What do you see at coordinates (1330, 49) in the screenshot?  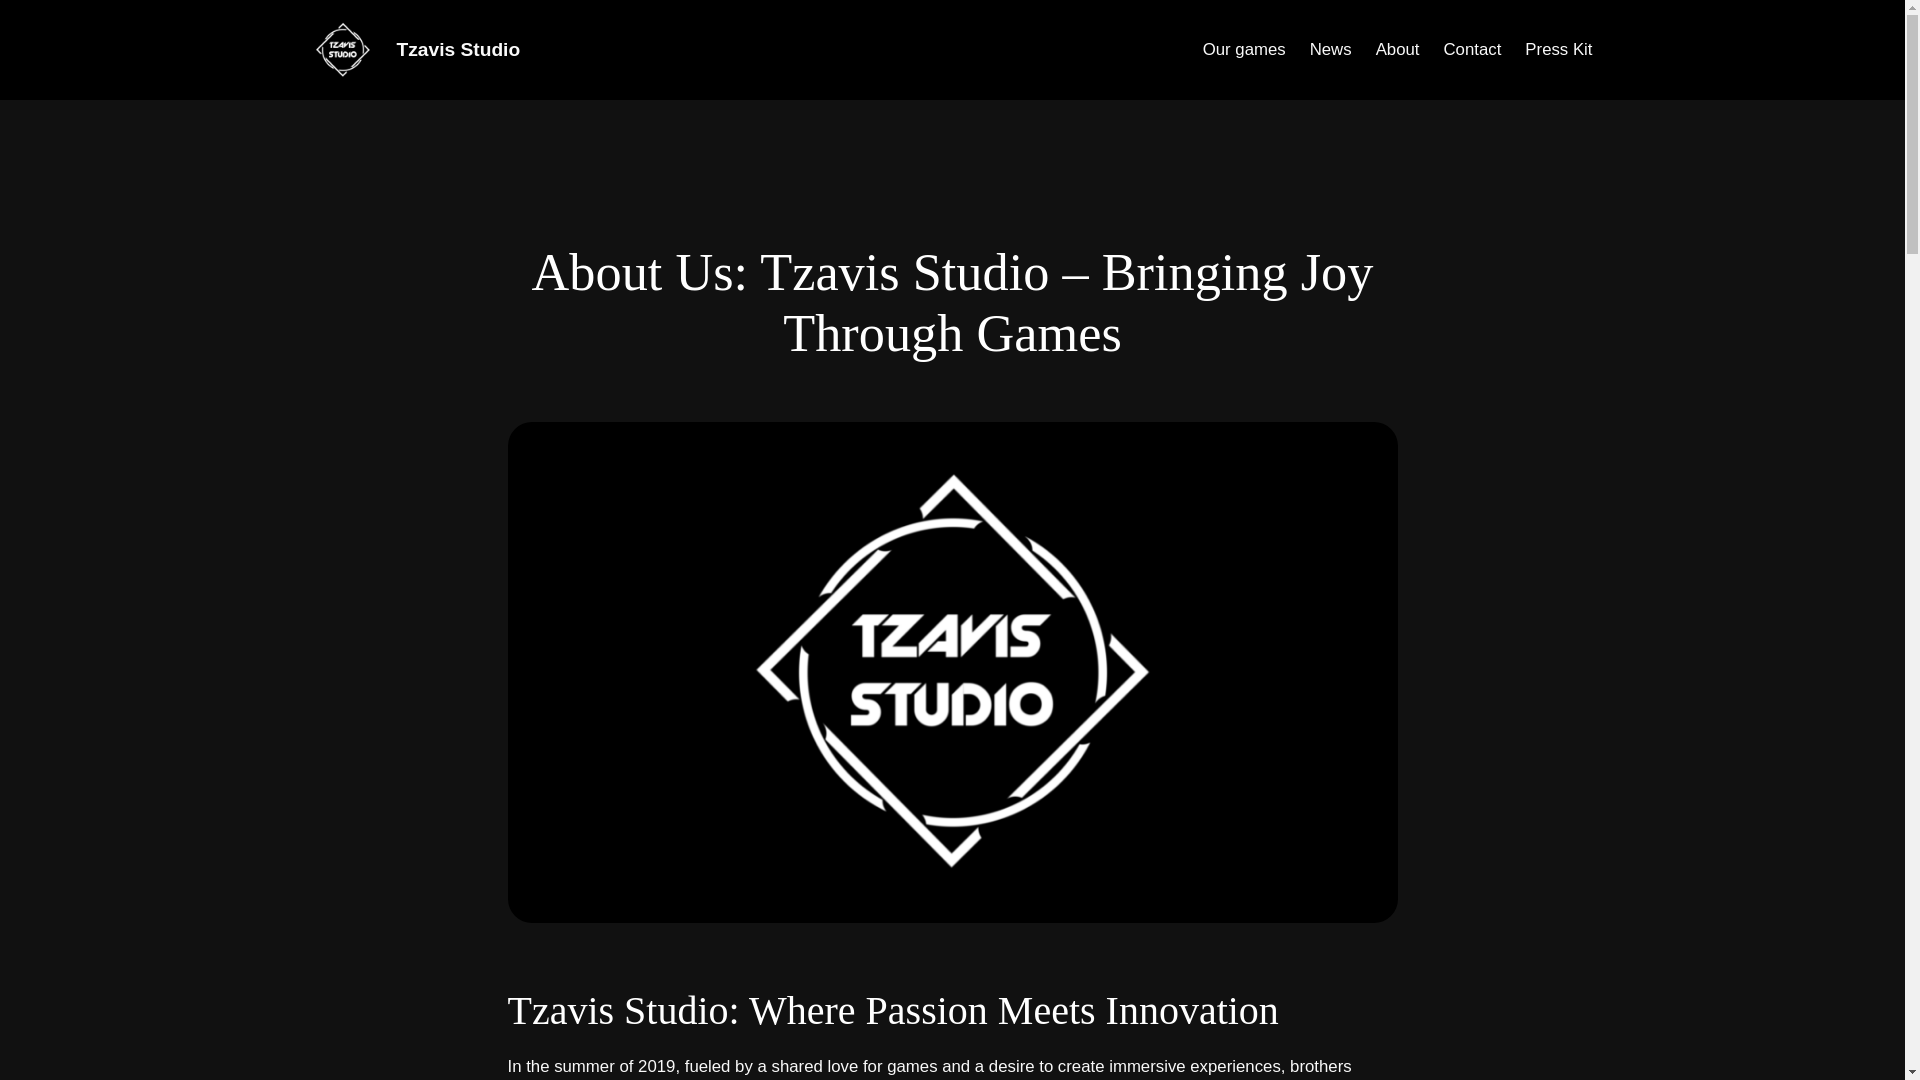 I see `News` at bounding box center [1330, 49].